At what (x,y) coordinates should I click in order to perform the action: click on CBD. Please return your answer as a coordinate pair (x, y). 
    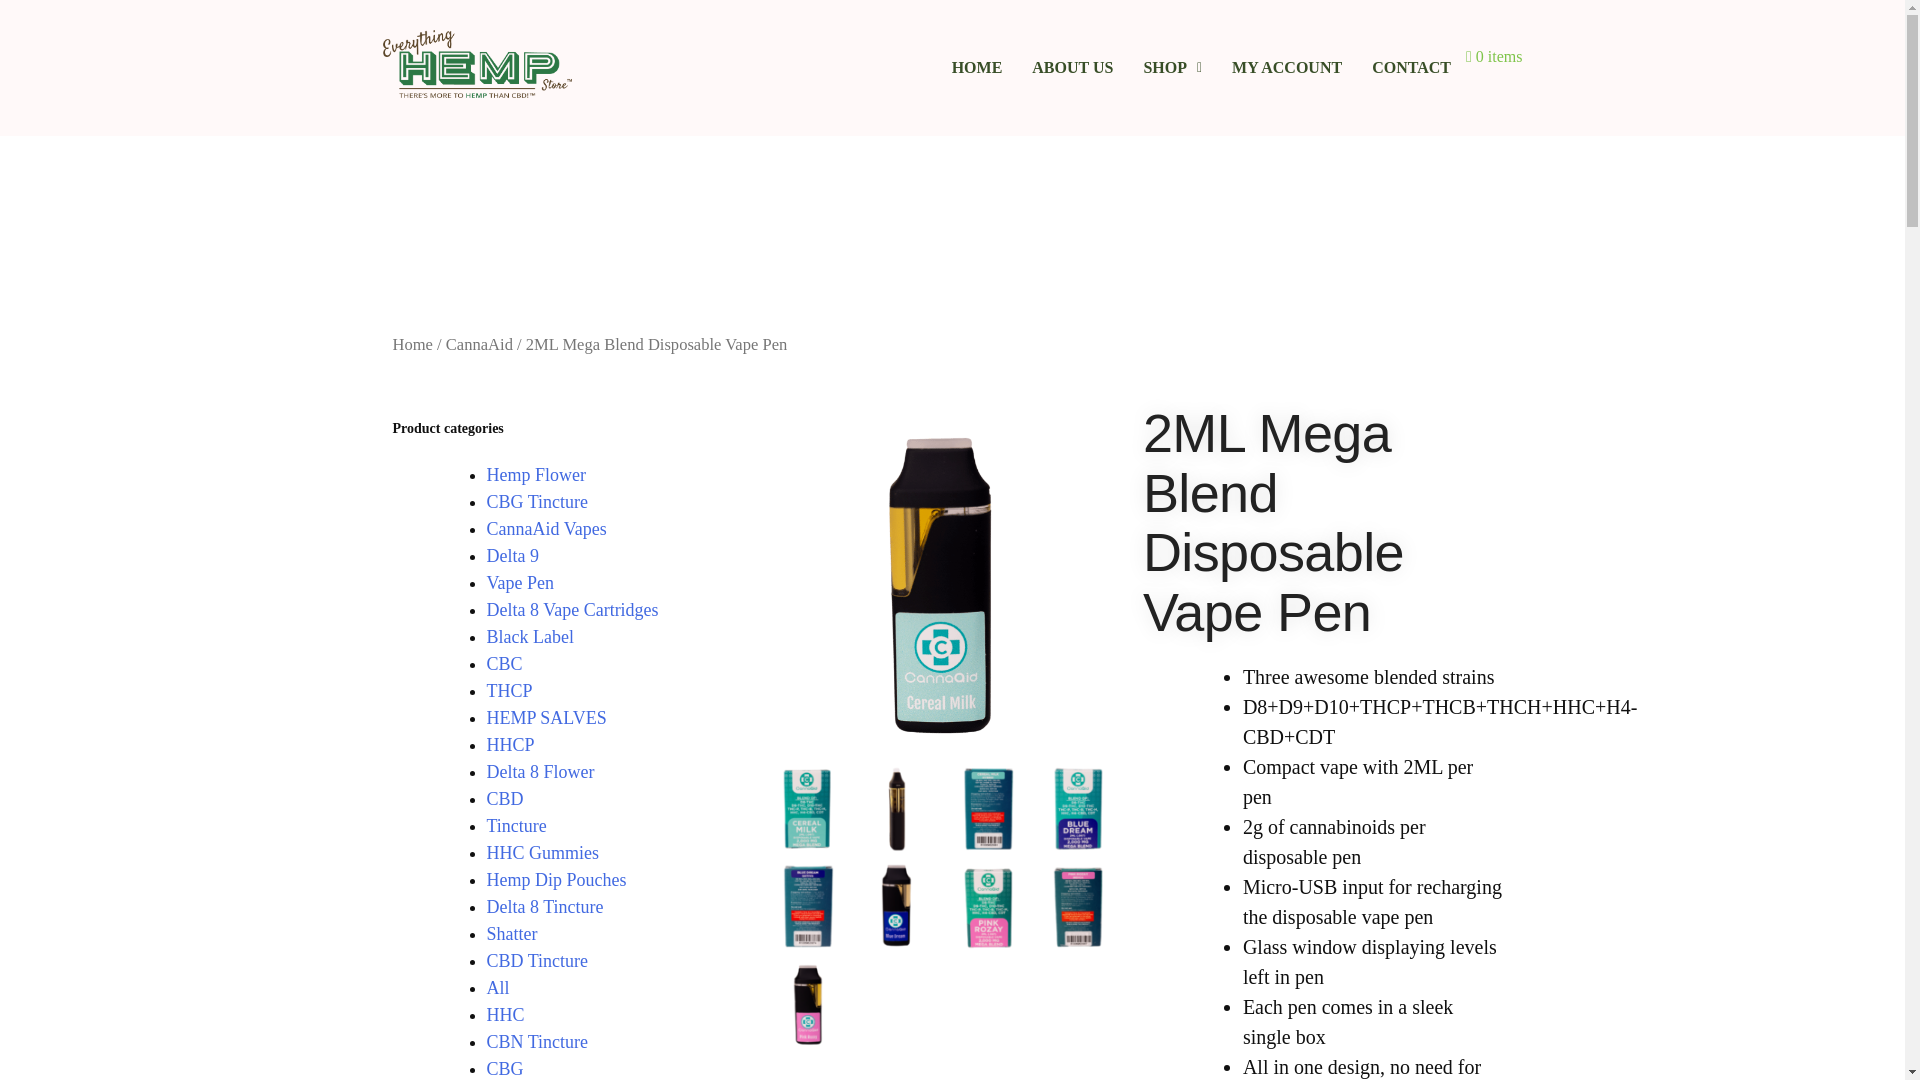
    Looking at the image, I should click on (504, 798).